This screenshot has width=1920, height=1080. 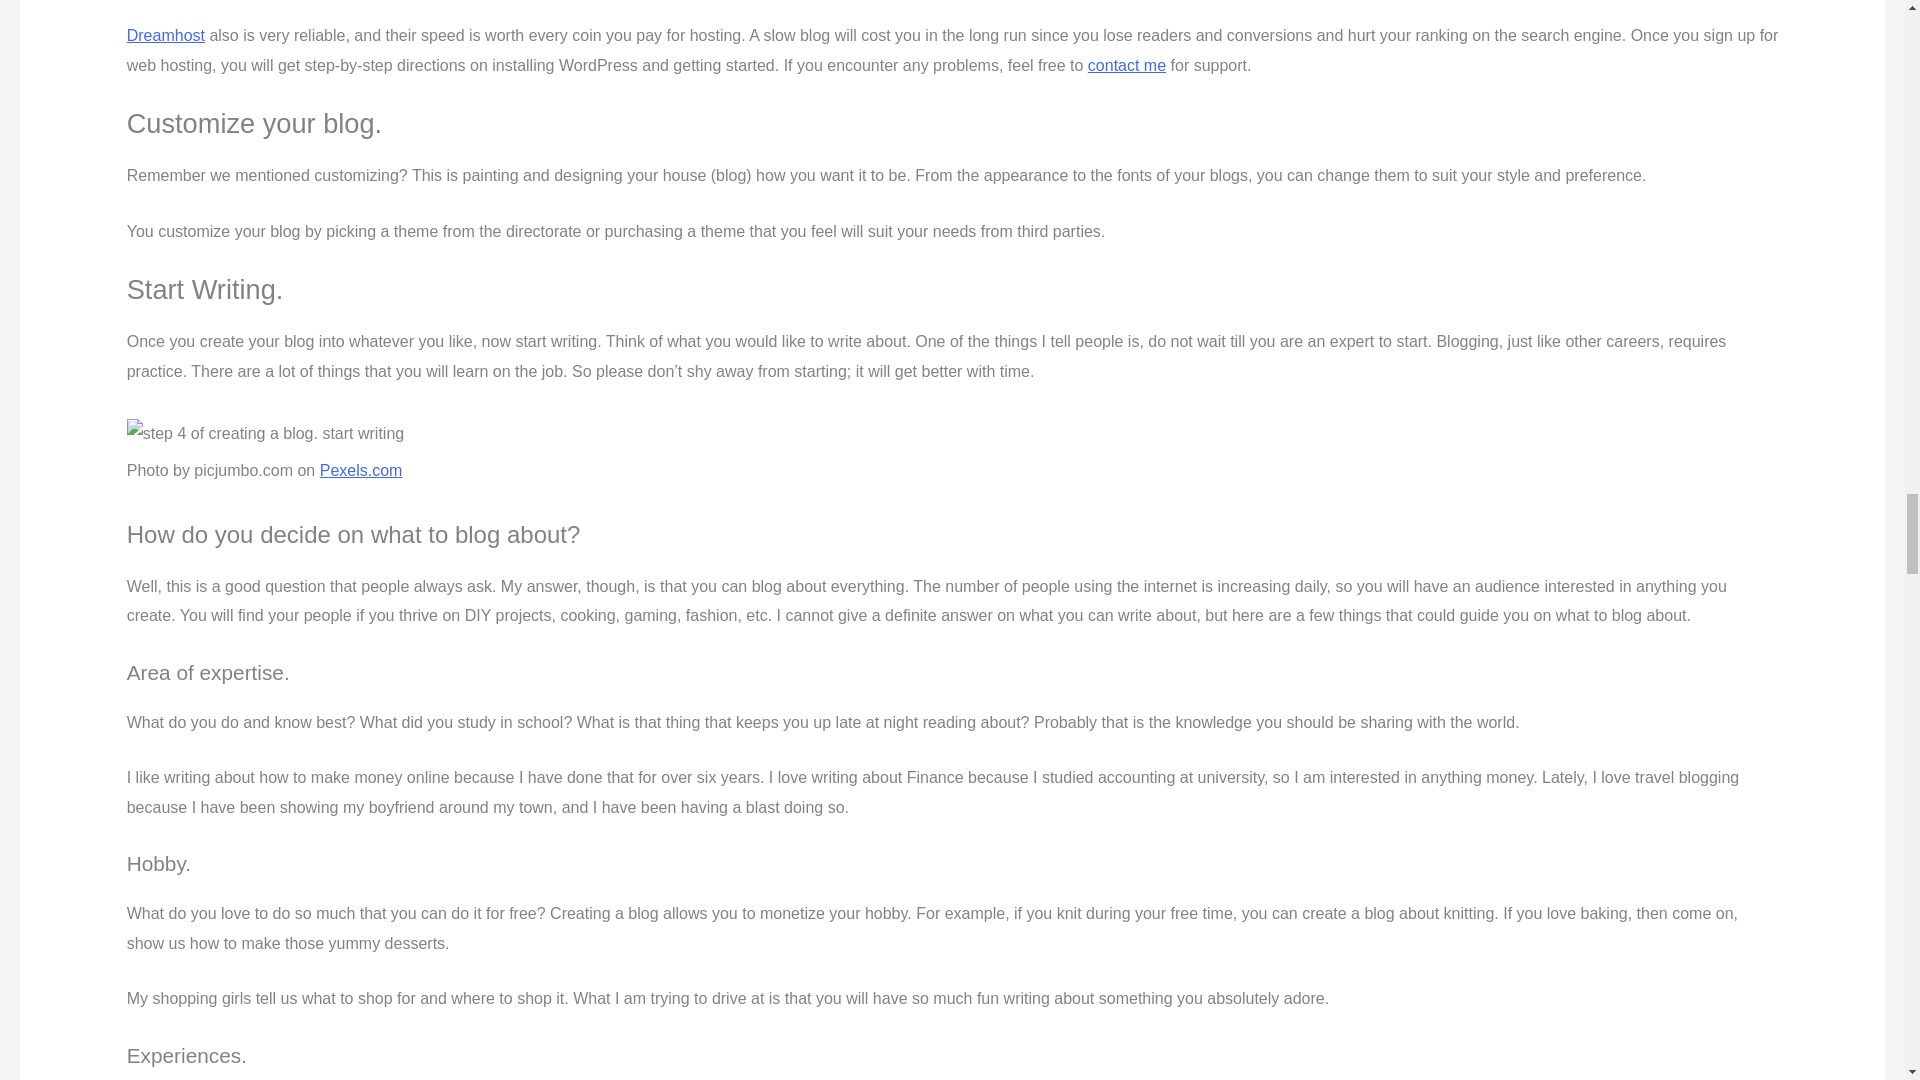 I want to click on contact me, so click(x=1126, y=66).